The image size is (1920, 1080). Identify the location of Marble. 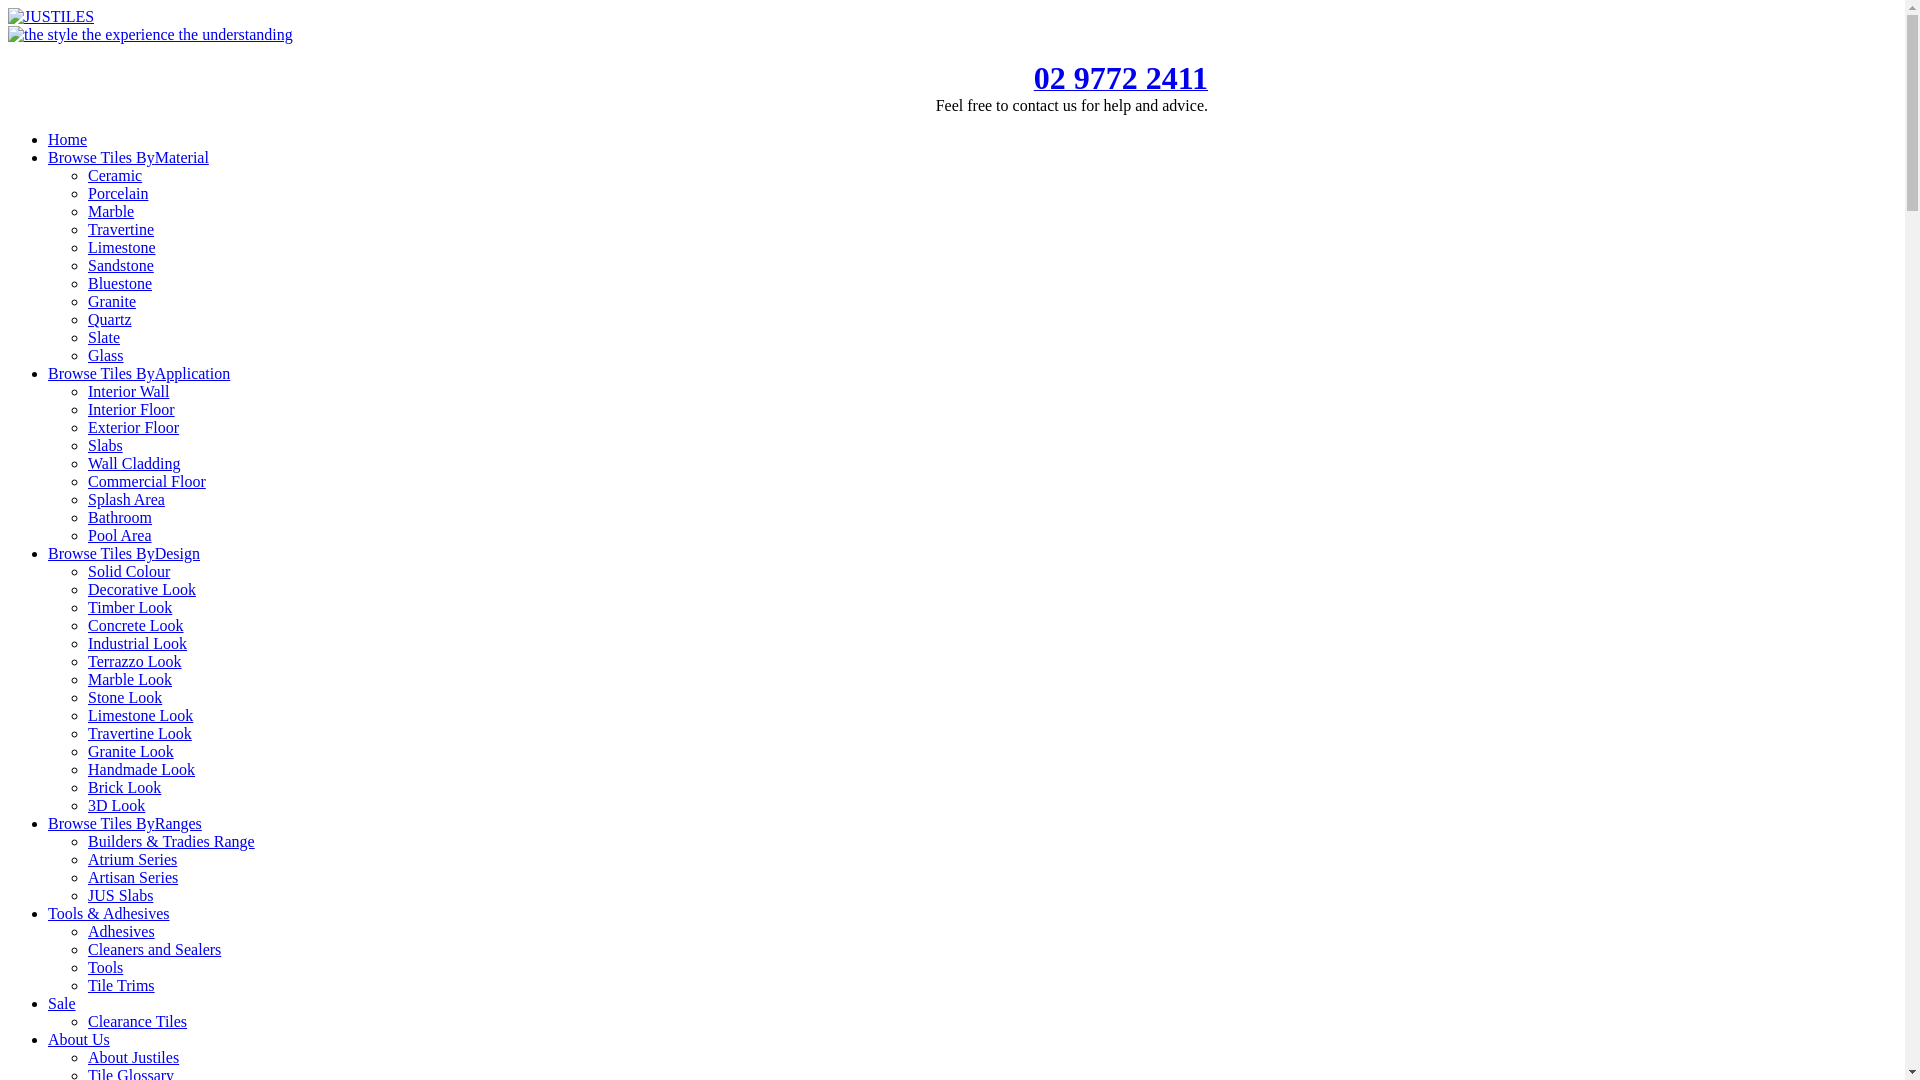
(111, 212).